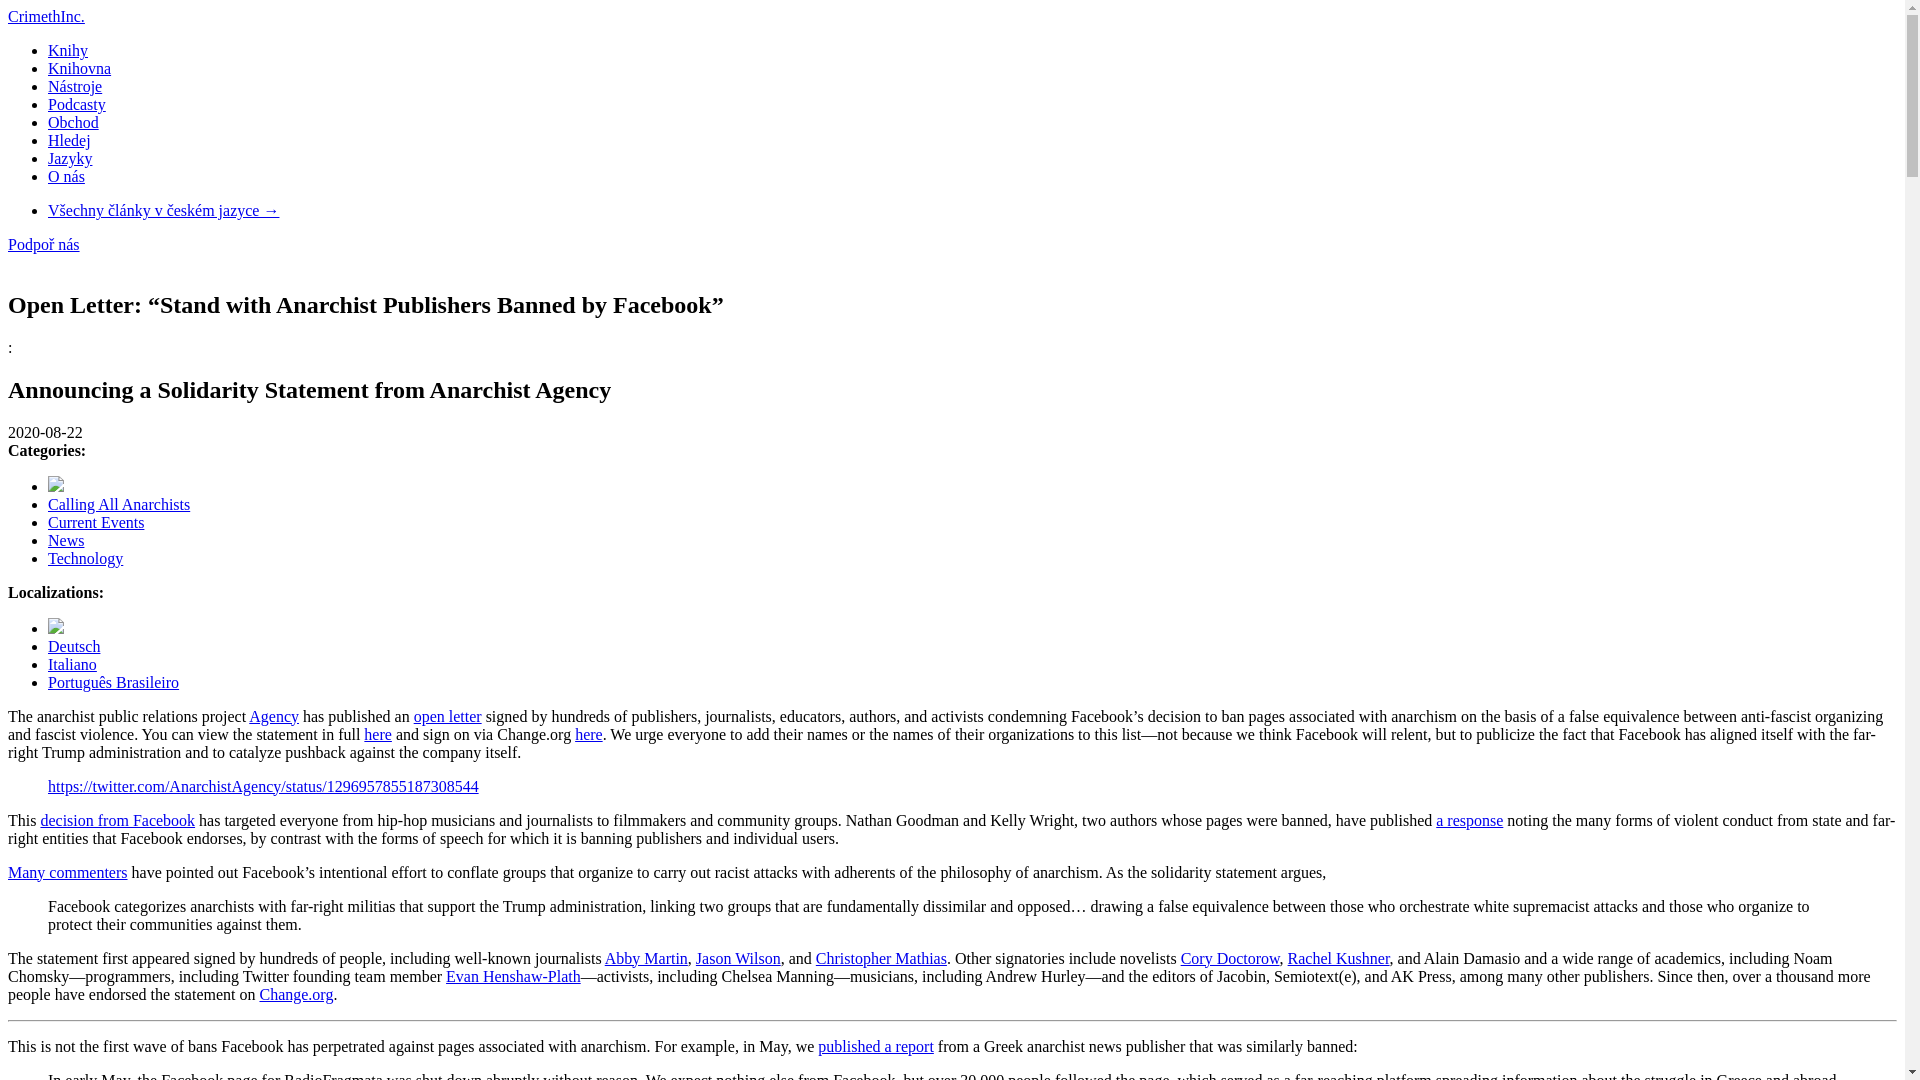 The height and width of the screenshot is (1080, 1920). Describe the element at coordinates (588, 734) in the screenshot. I see `here` at that location.